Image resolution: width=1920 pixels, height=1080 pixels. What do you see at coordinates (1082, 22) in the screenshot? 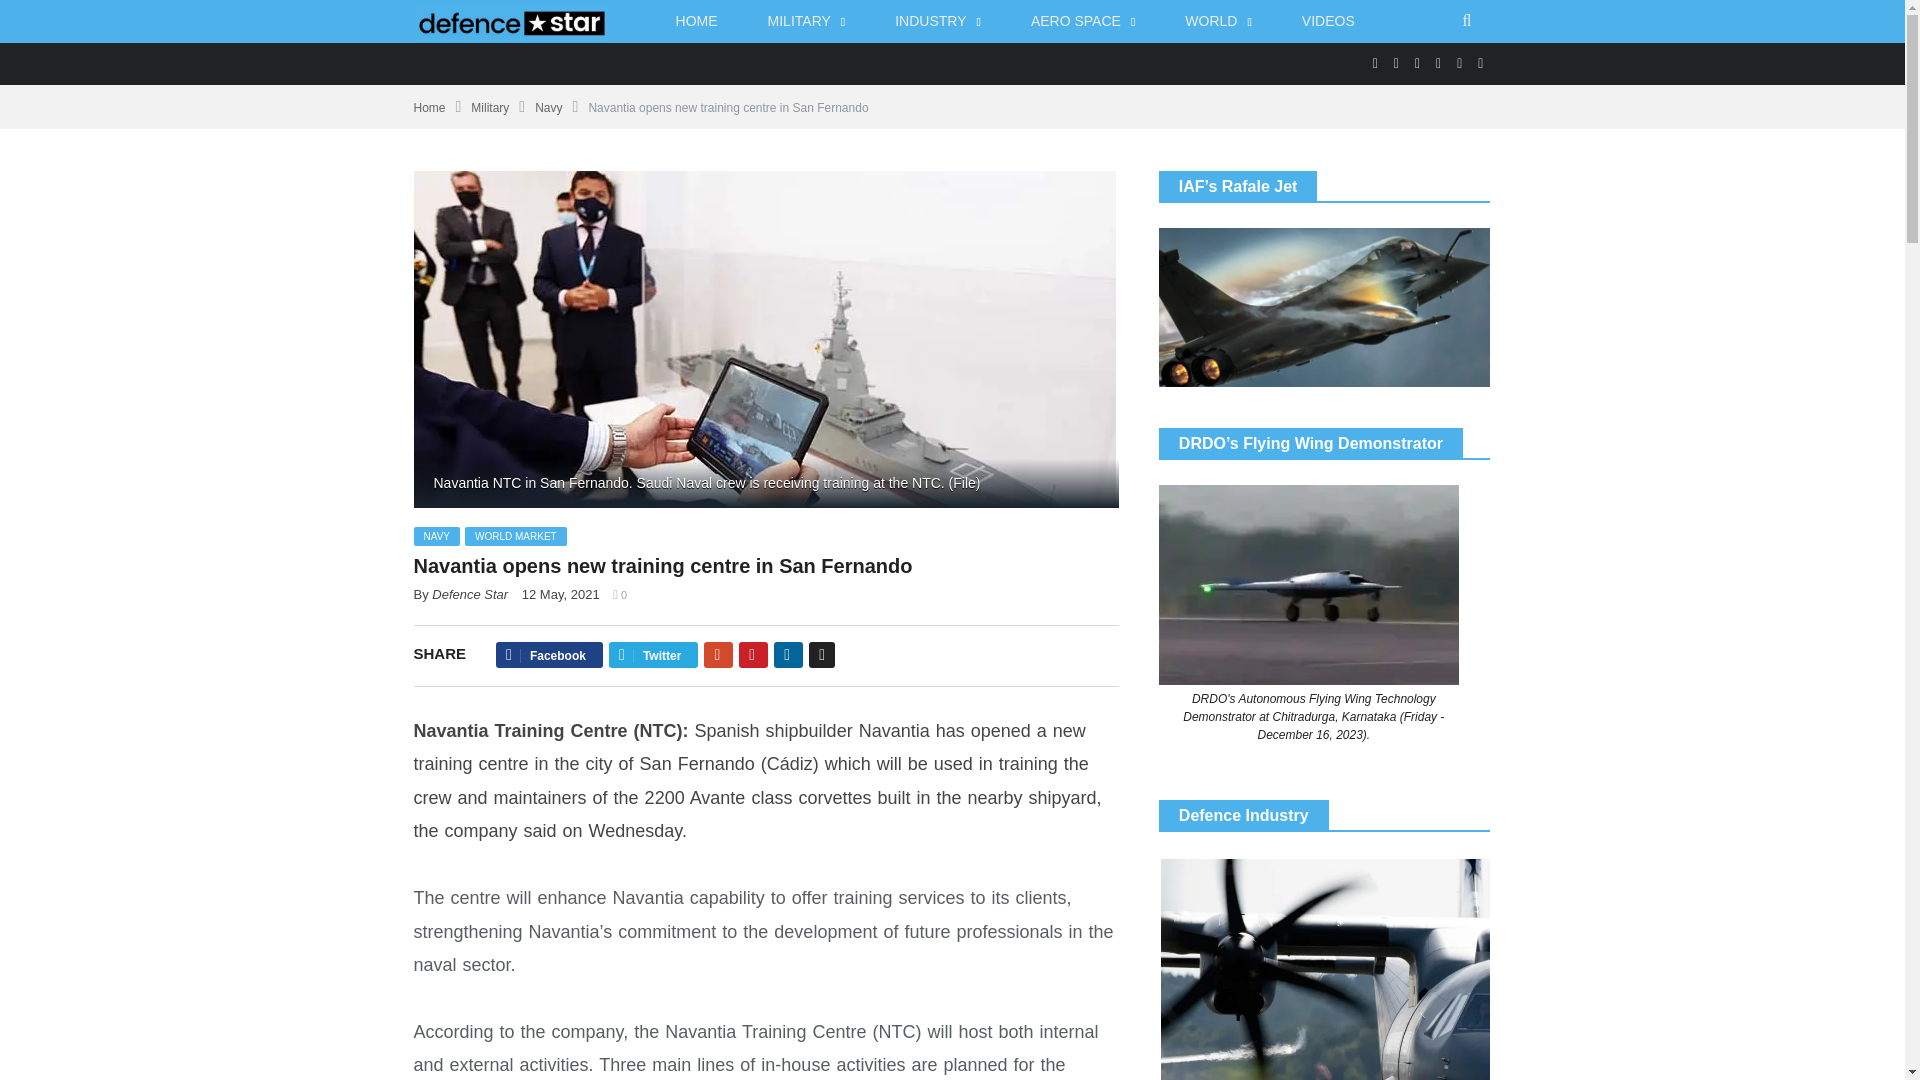
I see `AERO SPACE` at bounding box center [1082, 22].